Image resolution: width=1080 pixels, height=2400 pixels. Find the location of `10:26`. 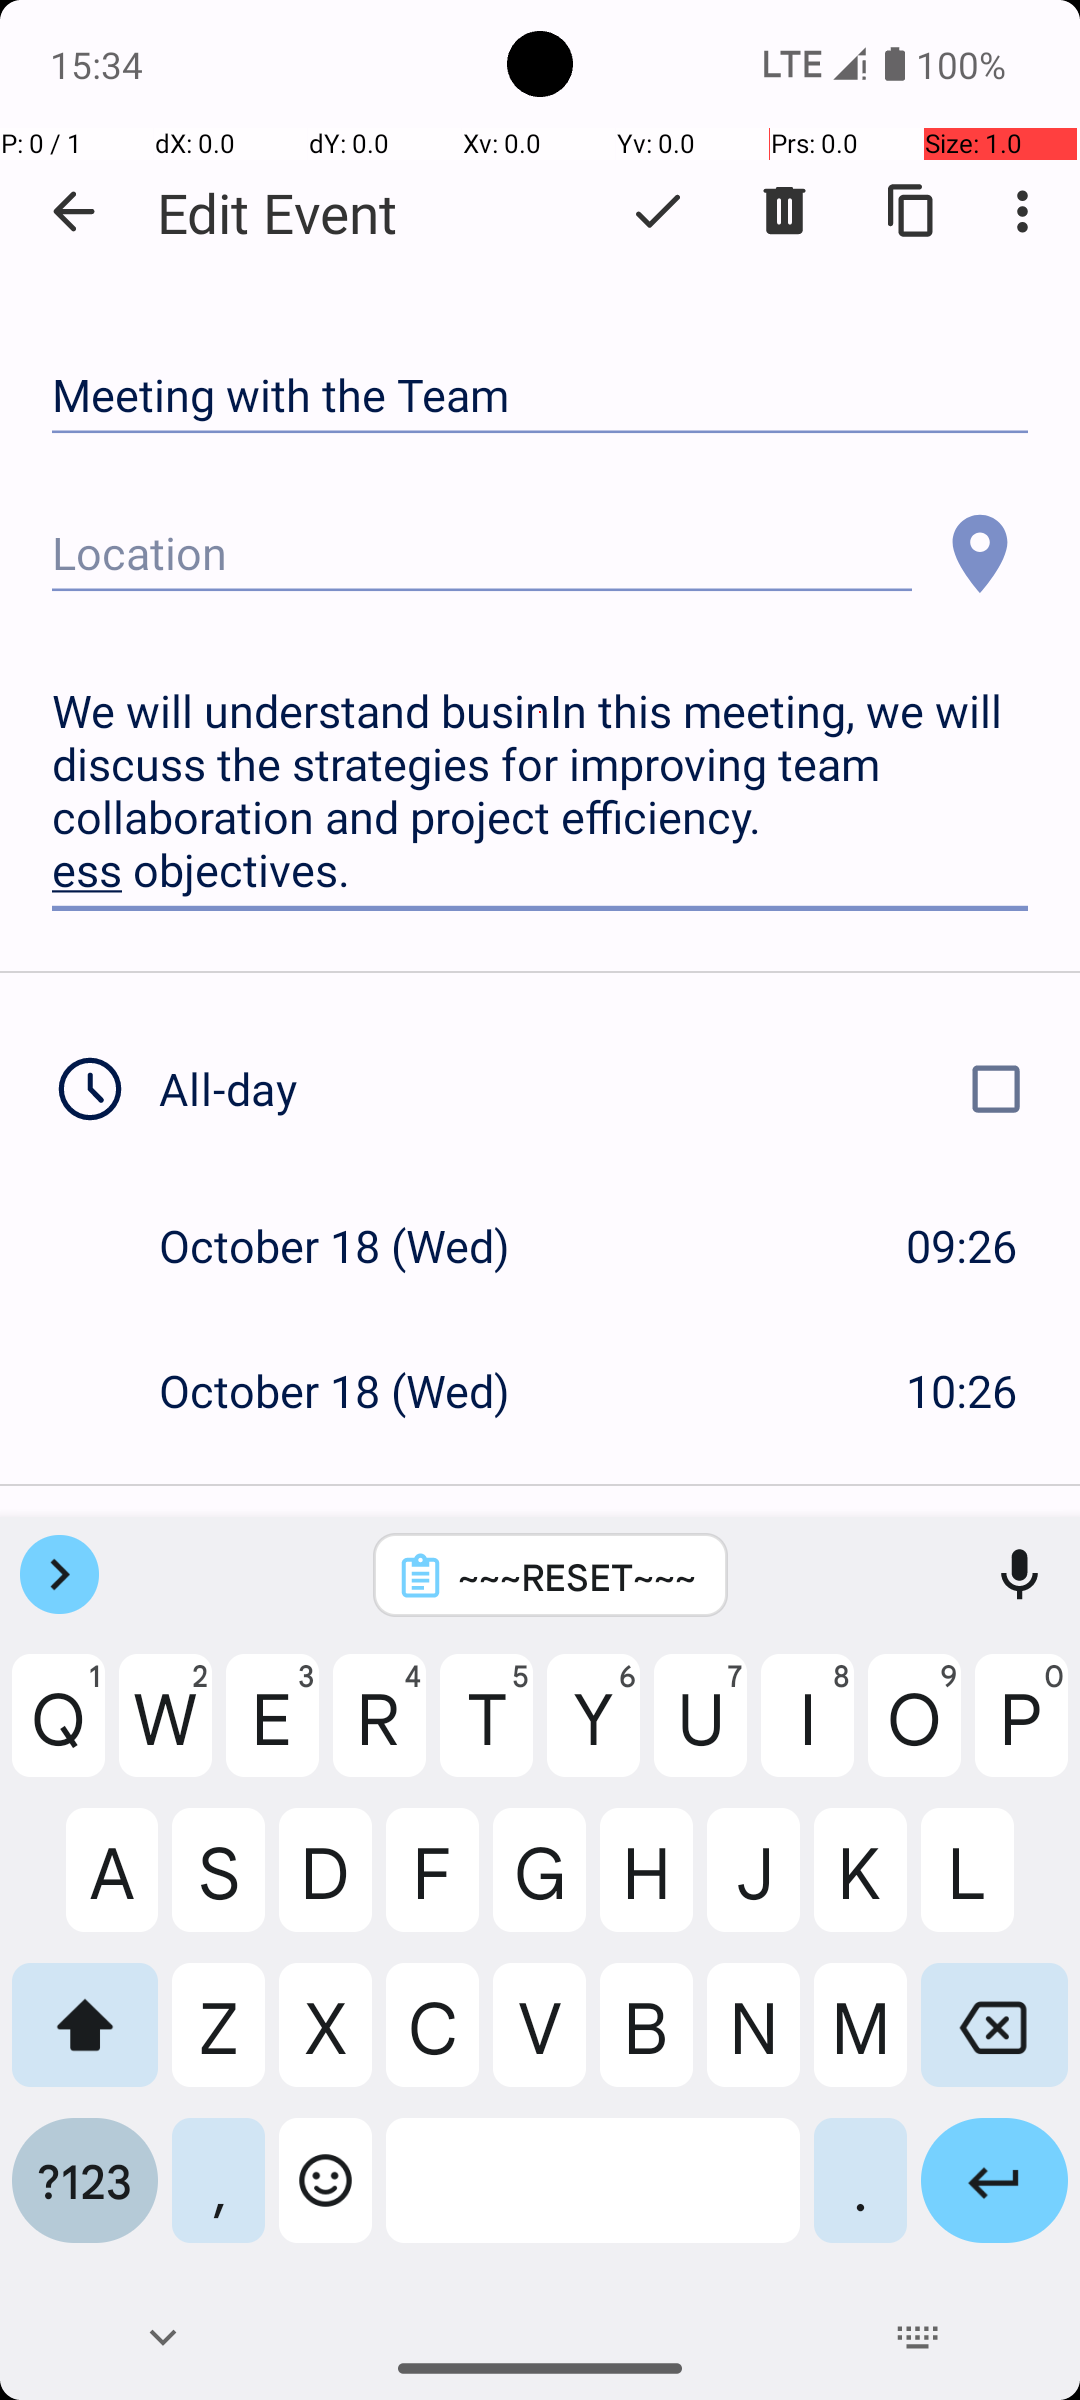

10:26 is located at coordinates (962, 1390).